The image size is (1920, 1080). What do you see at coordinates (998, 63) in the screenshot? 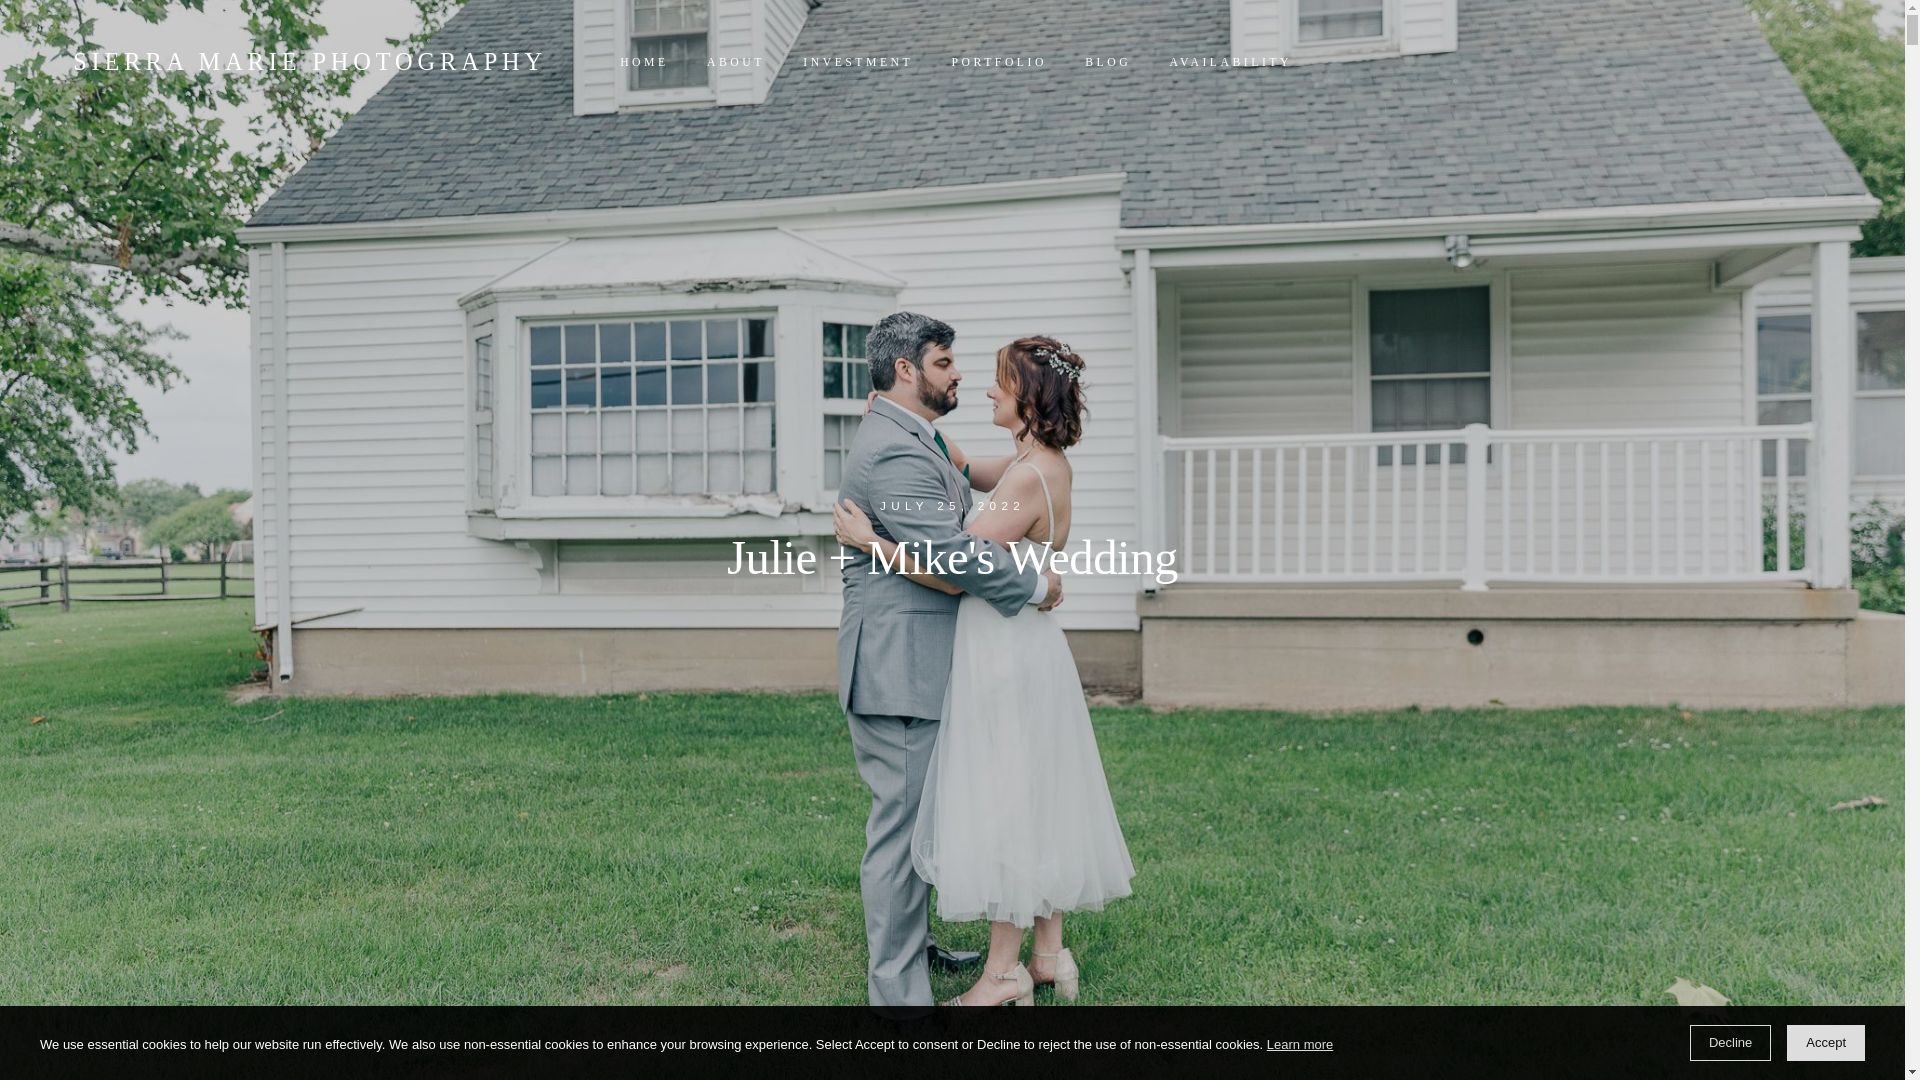
I see `PORTFOLIO` at bounding box center [998, 63].